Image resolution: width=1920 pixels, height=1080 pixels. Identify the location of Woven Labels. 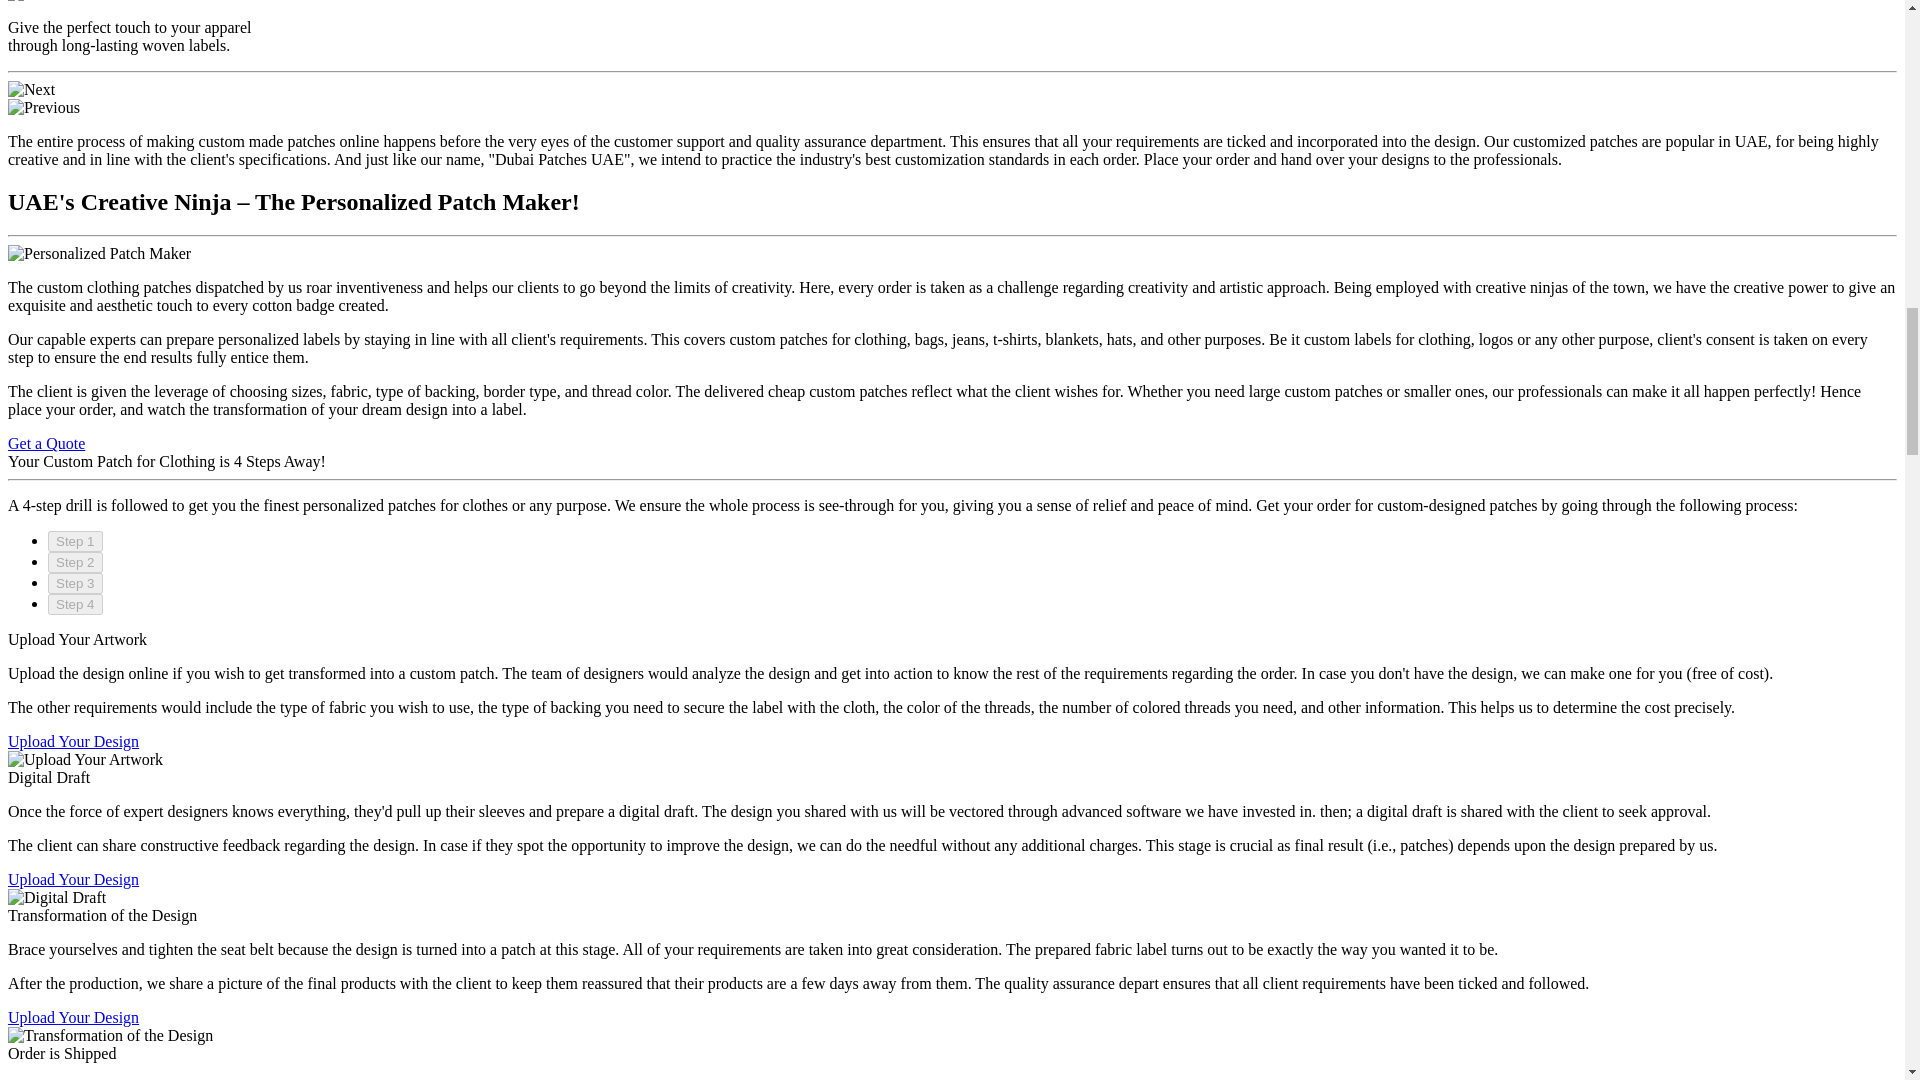
(61, 2).